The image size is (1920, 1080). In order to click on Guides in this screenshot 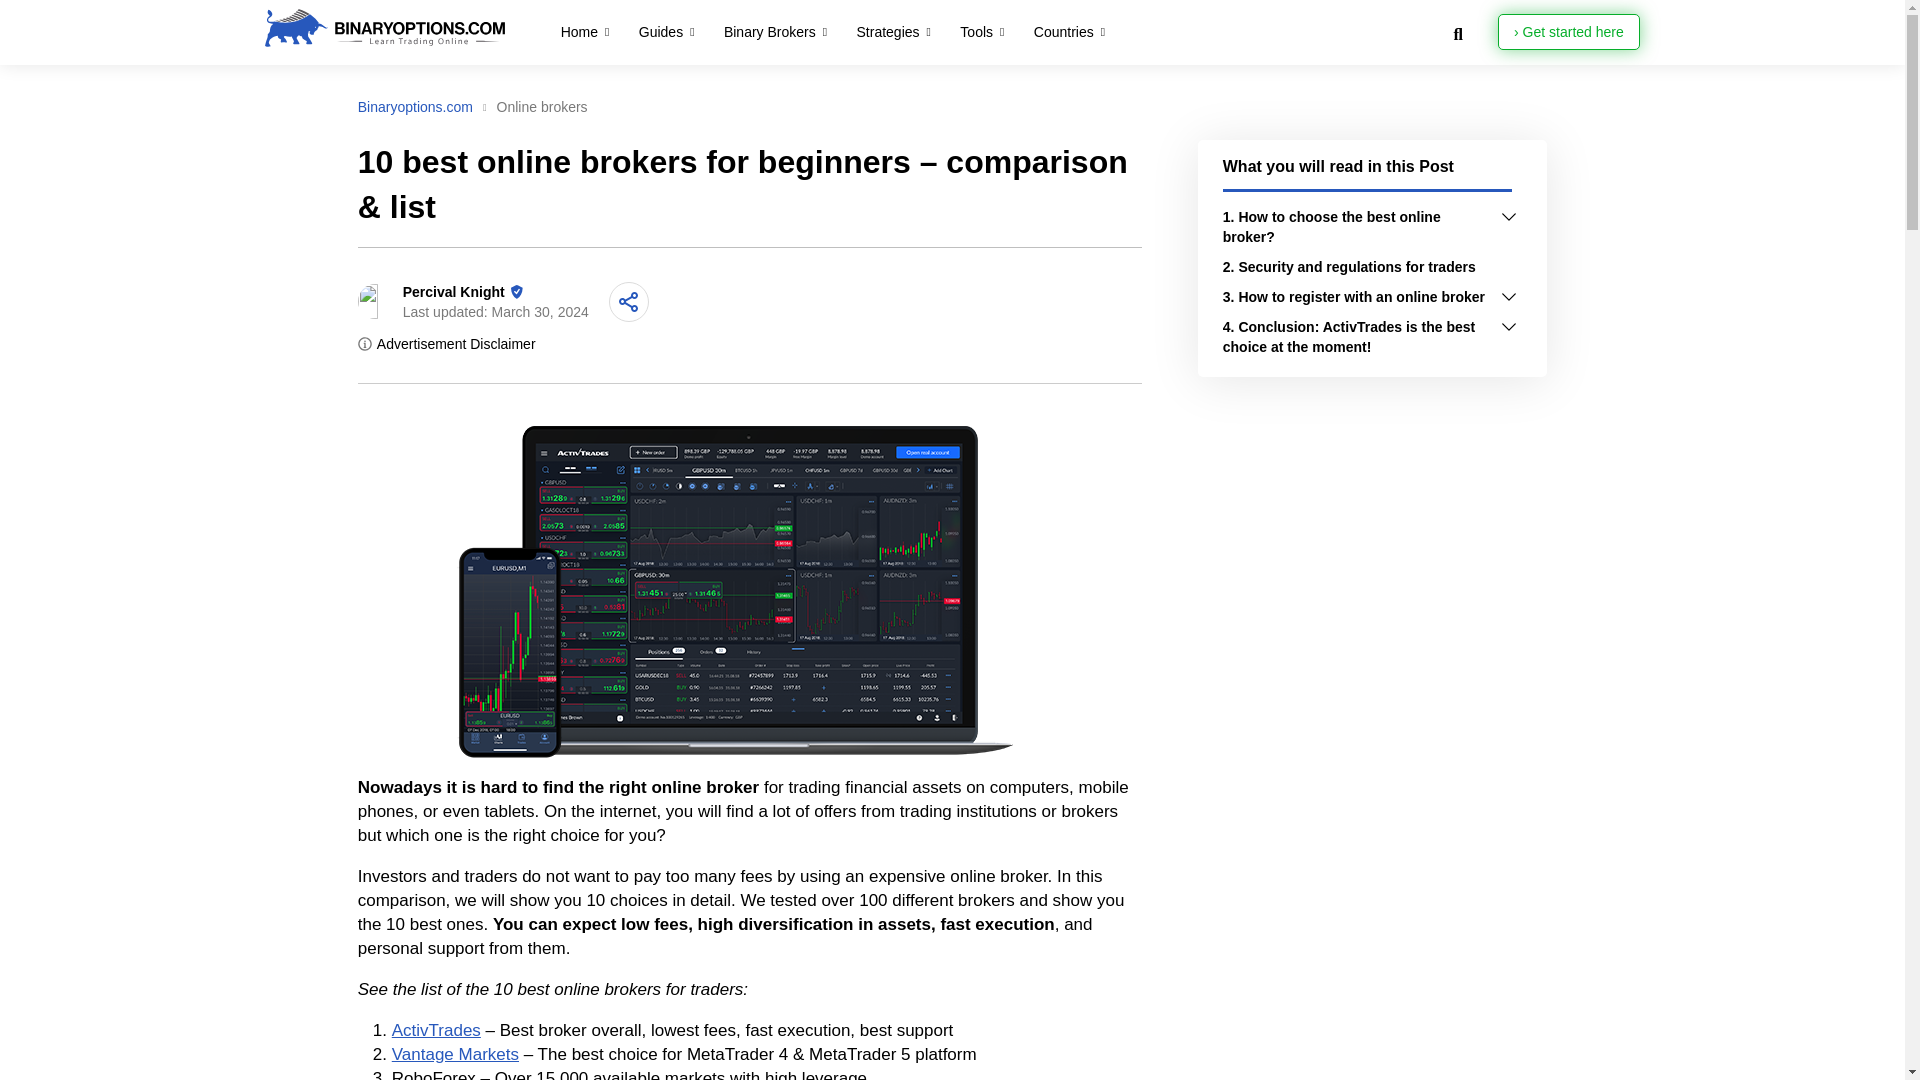, I will do `click(660, 32)`.